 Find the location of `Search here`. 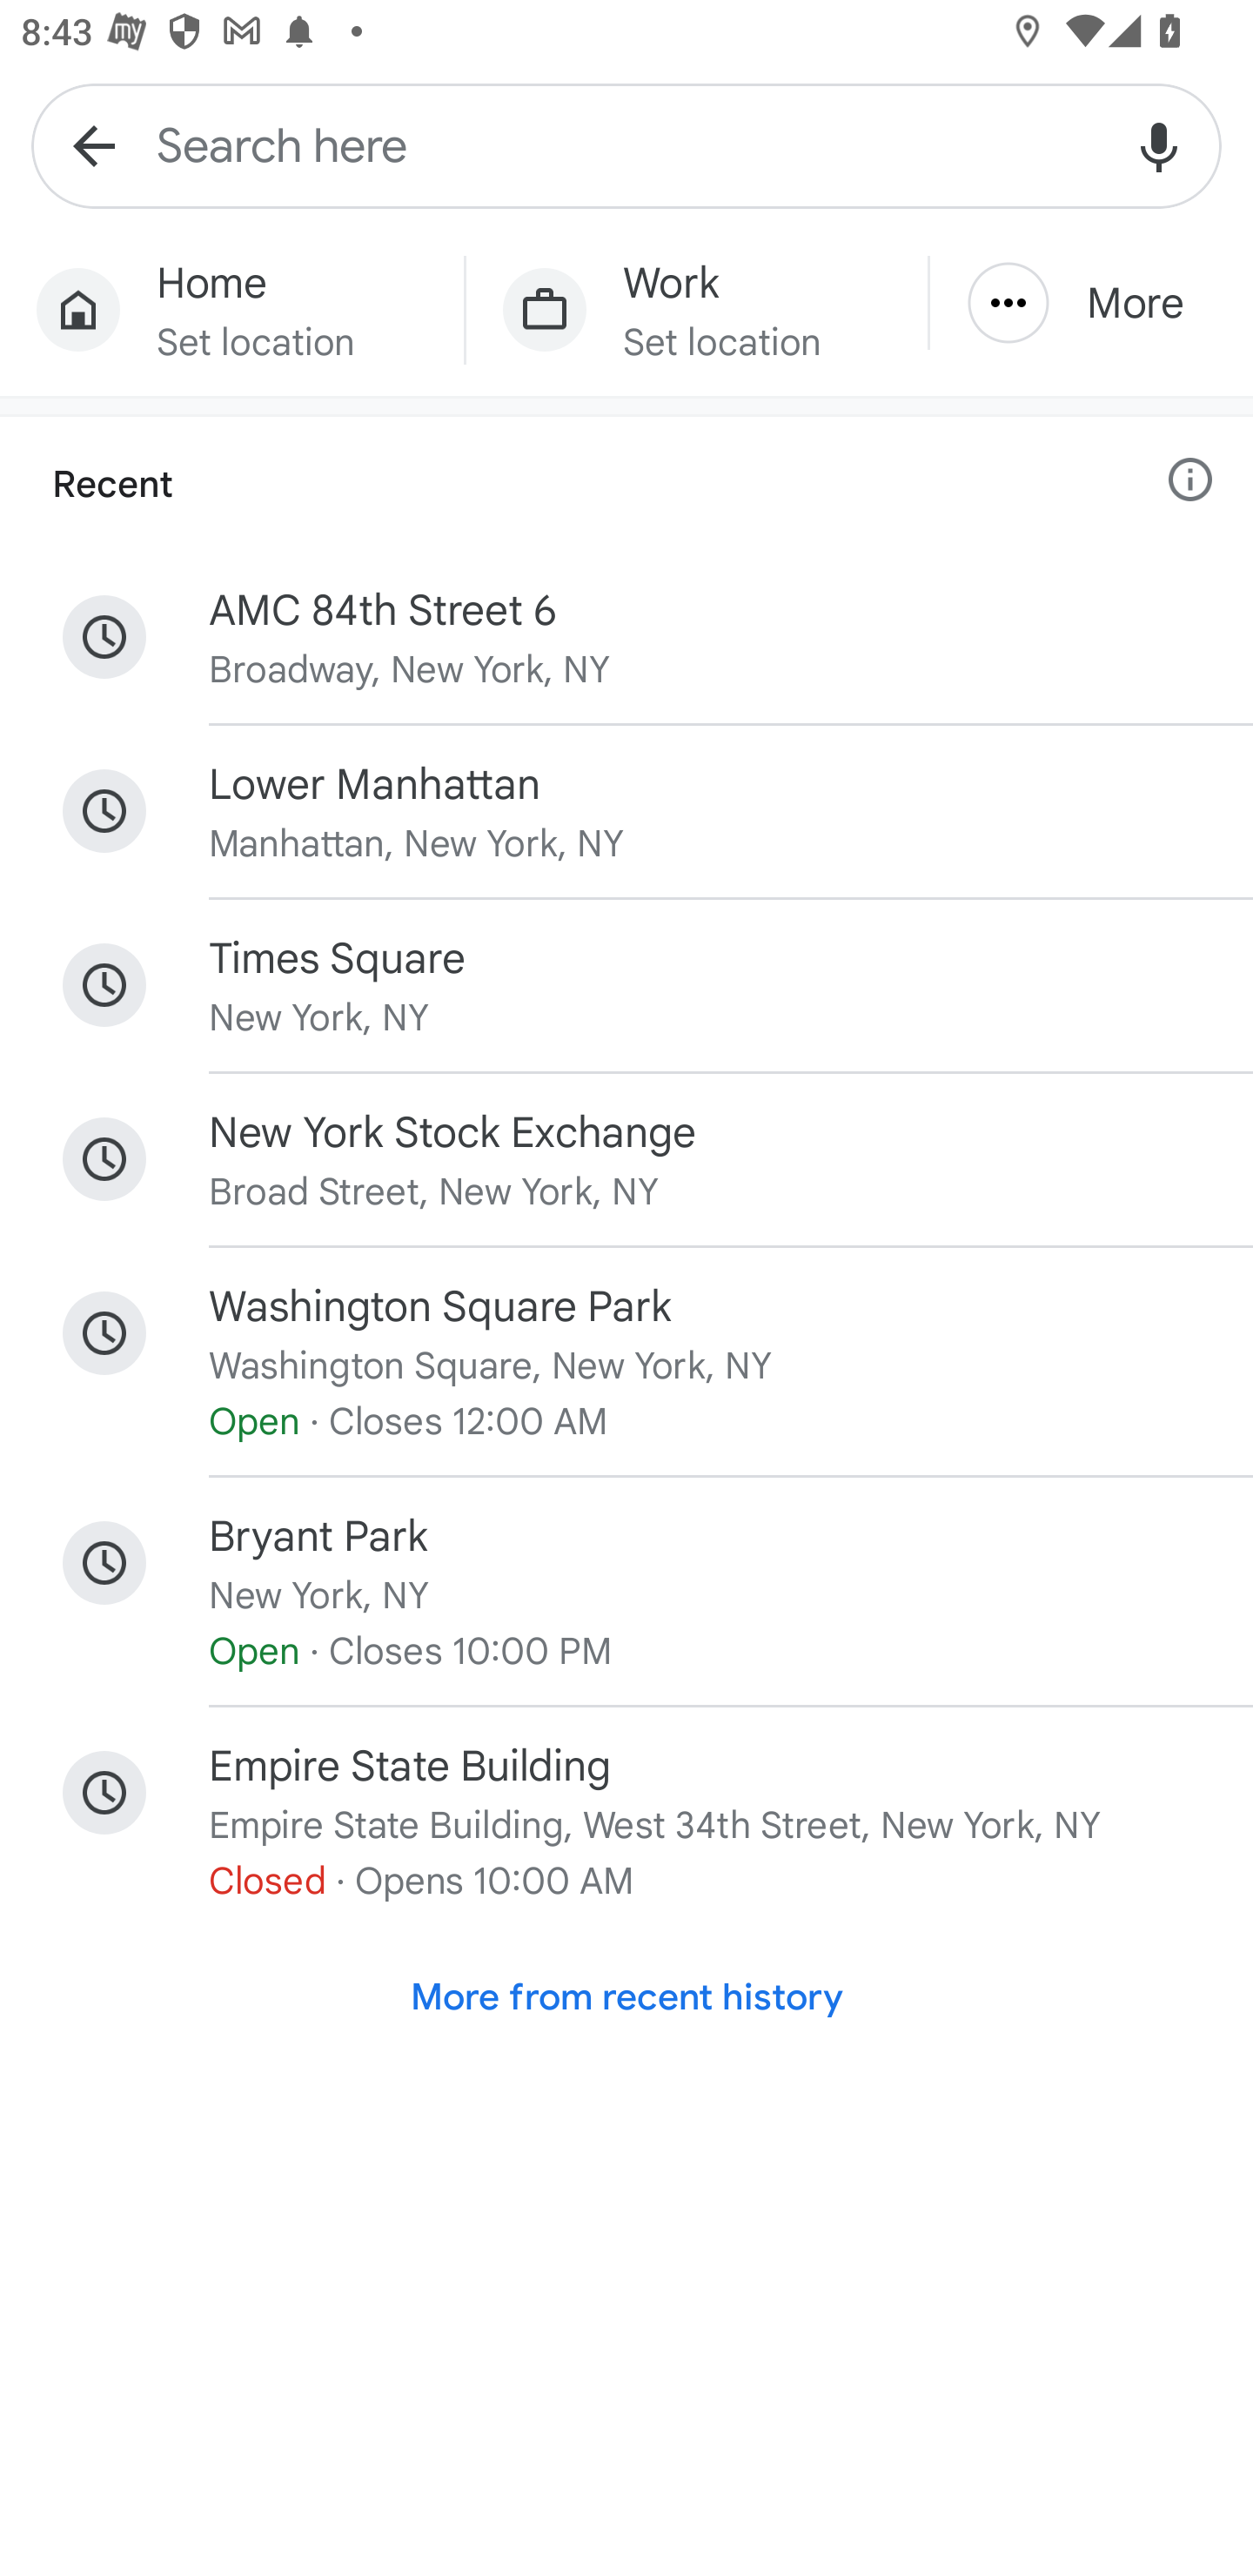

Search here is located at coordinates (626, 144).